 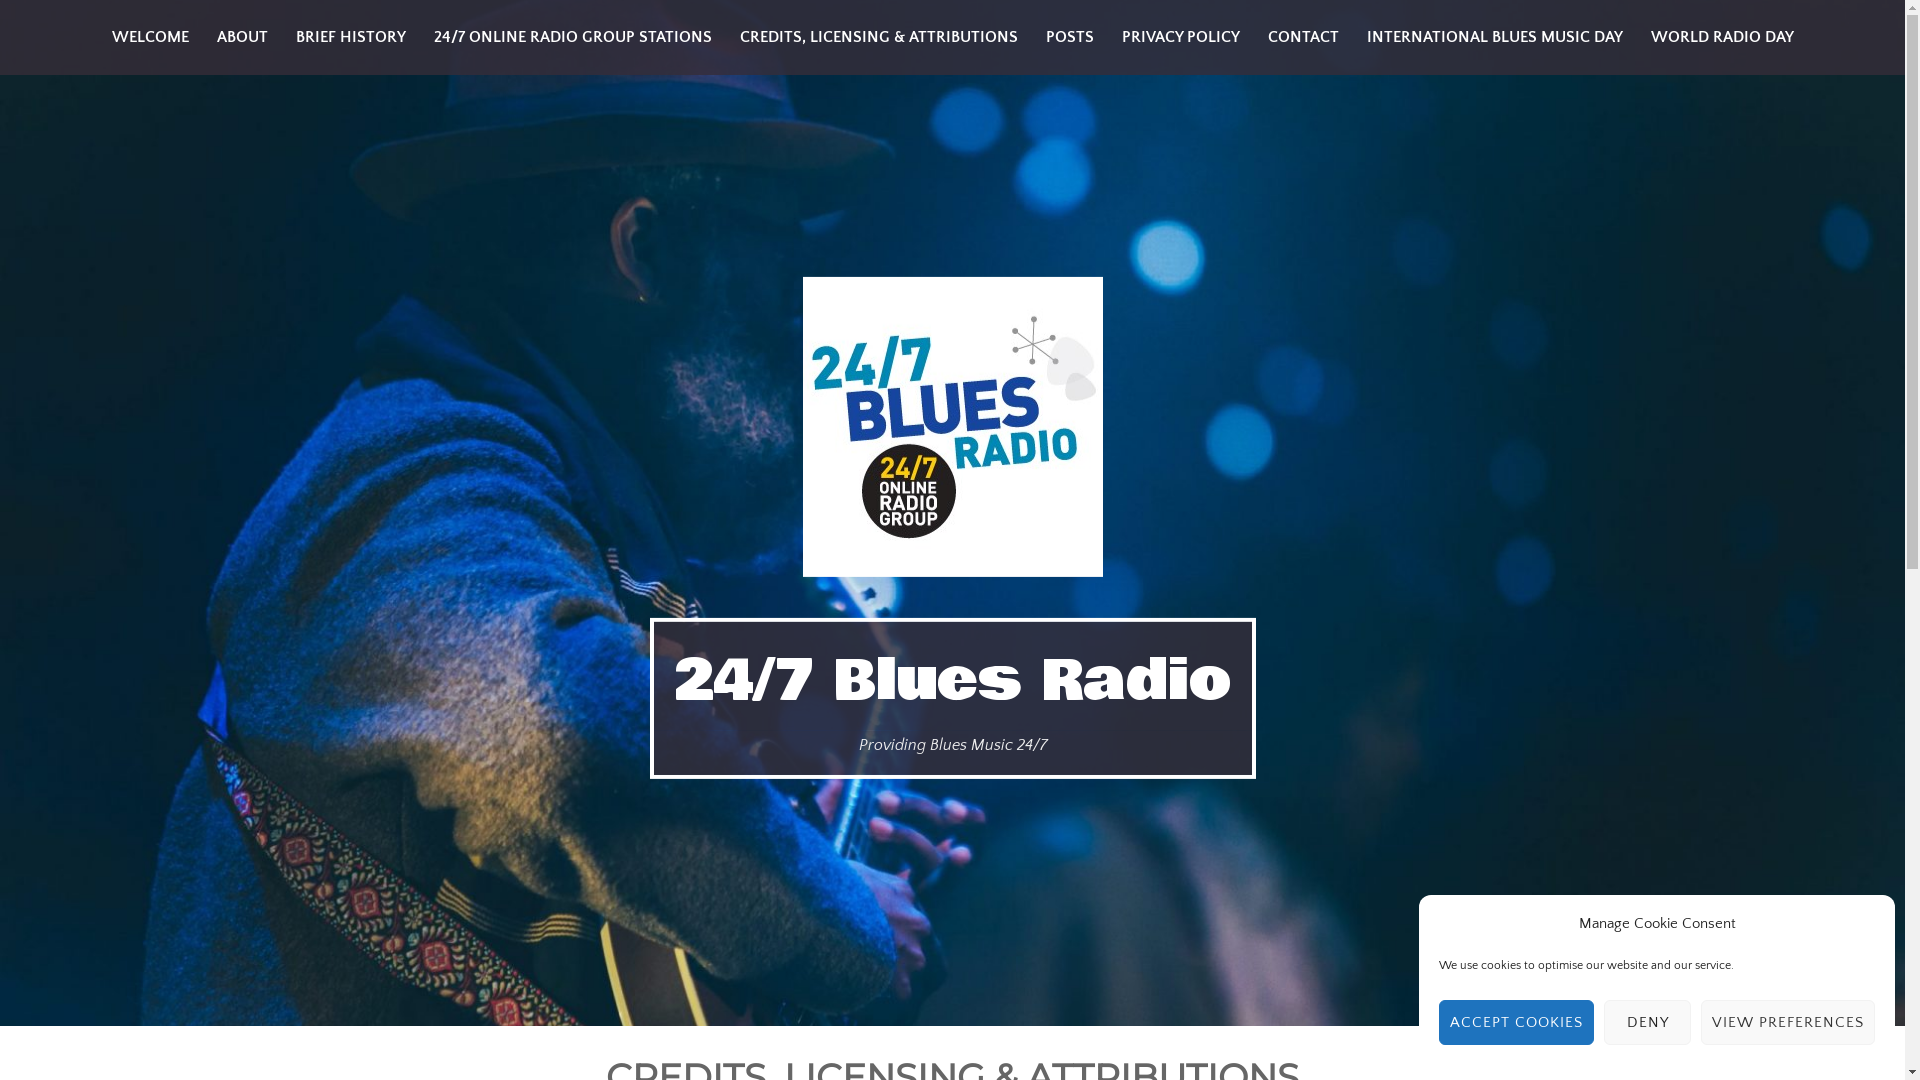 I want to click on POSTS, so click(x=1070, y=38).